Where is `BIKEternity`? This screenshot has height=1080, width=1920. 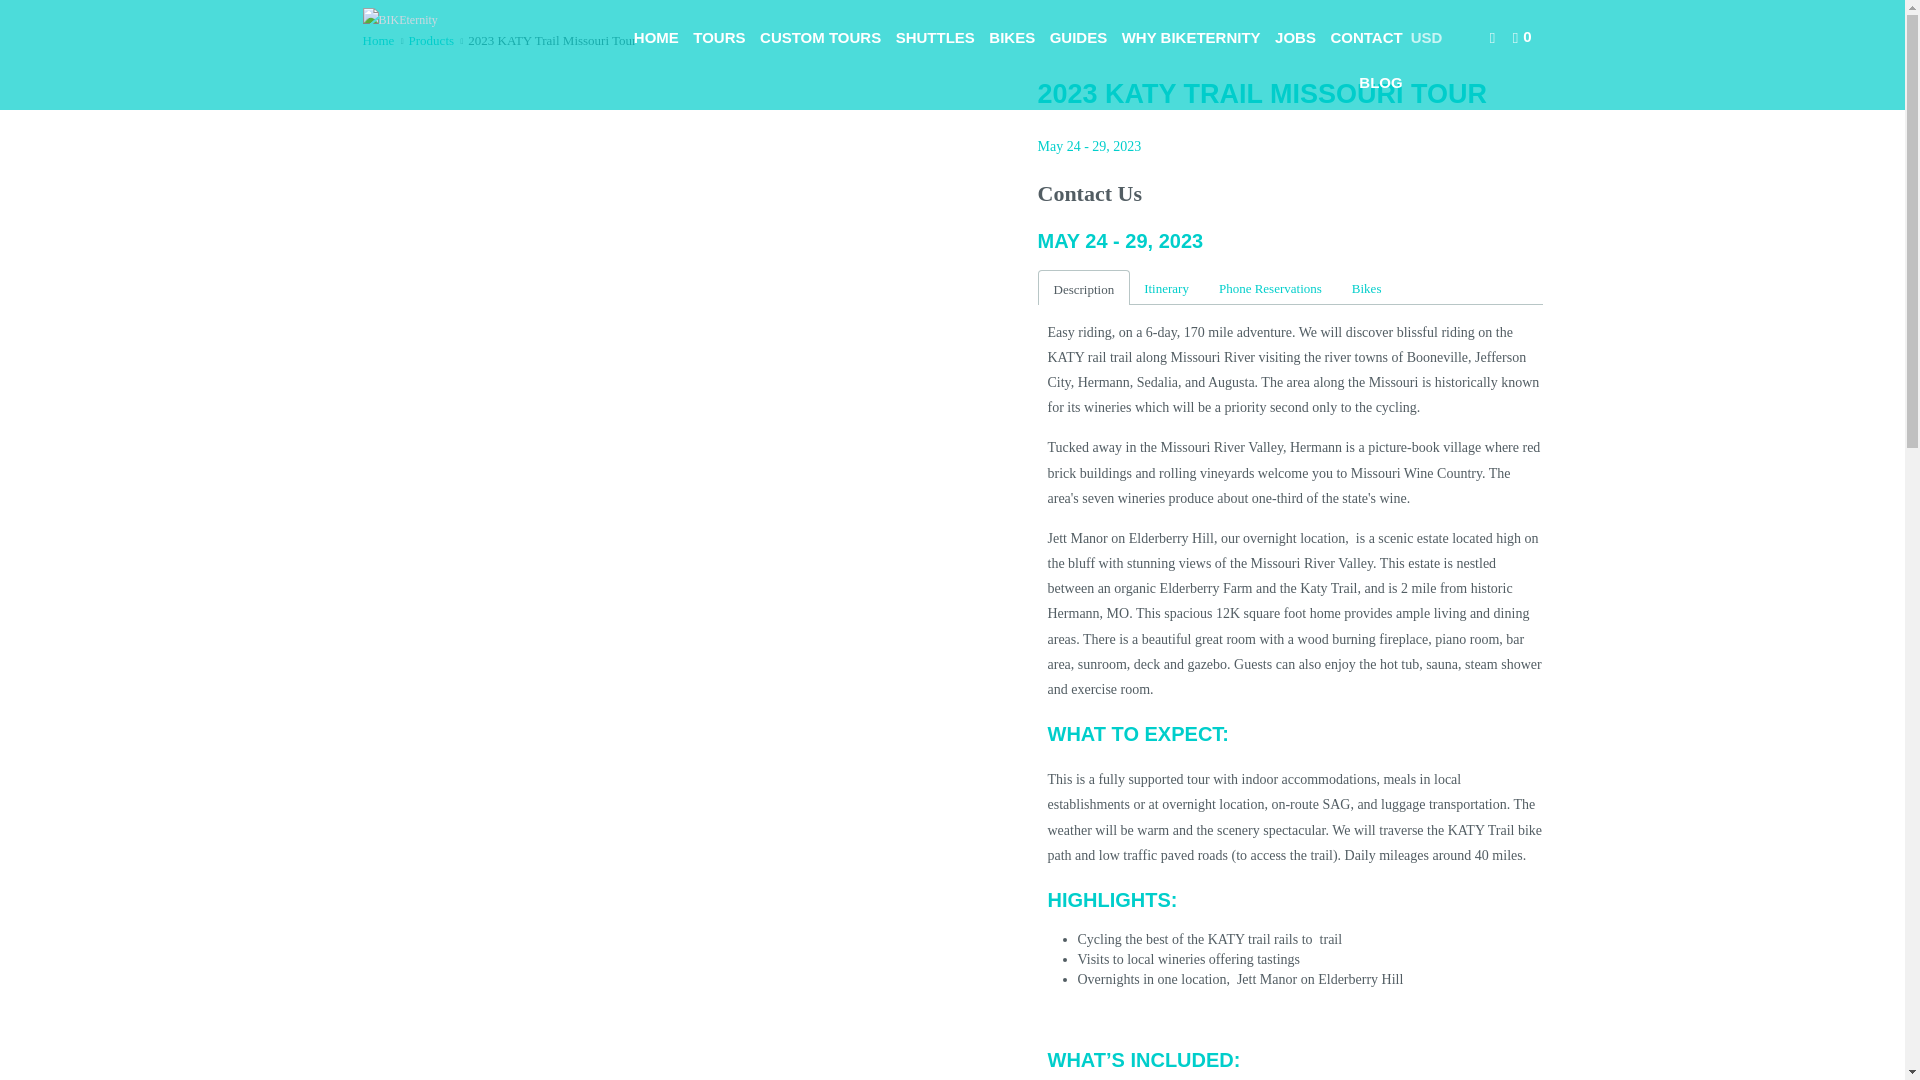
BIKEternity is located at coordinates (464, 20).